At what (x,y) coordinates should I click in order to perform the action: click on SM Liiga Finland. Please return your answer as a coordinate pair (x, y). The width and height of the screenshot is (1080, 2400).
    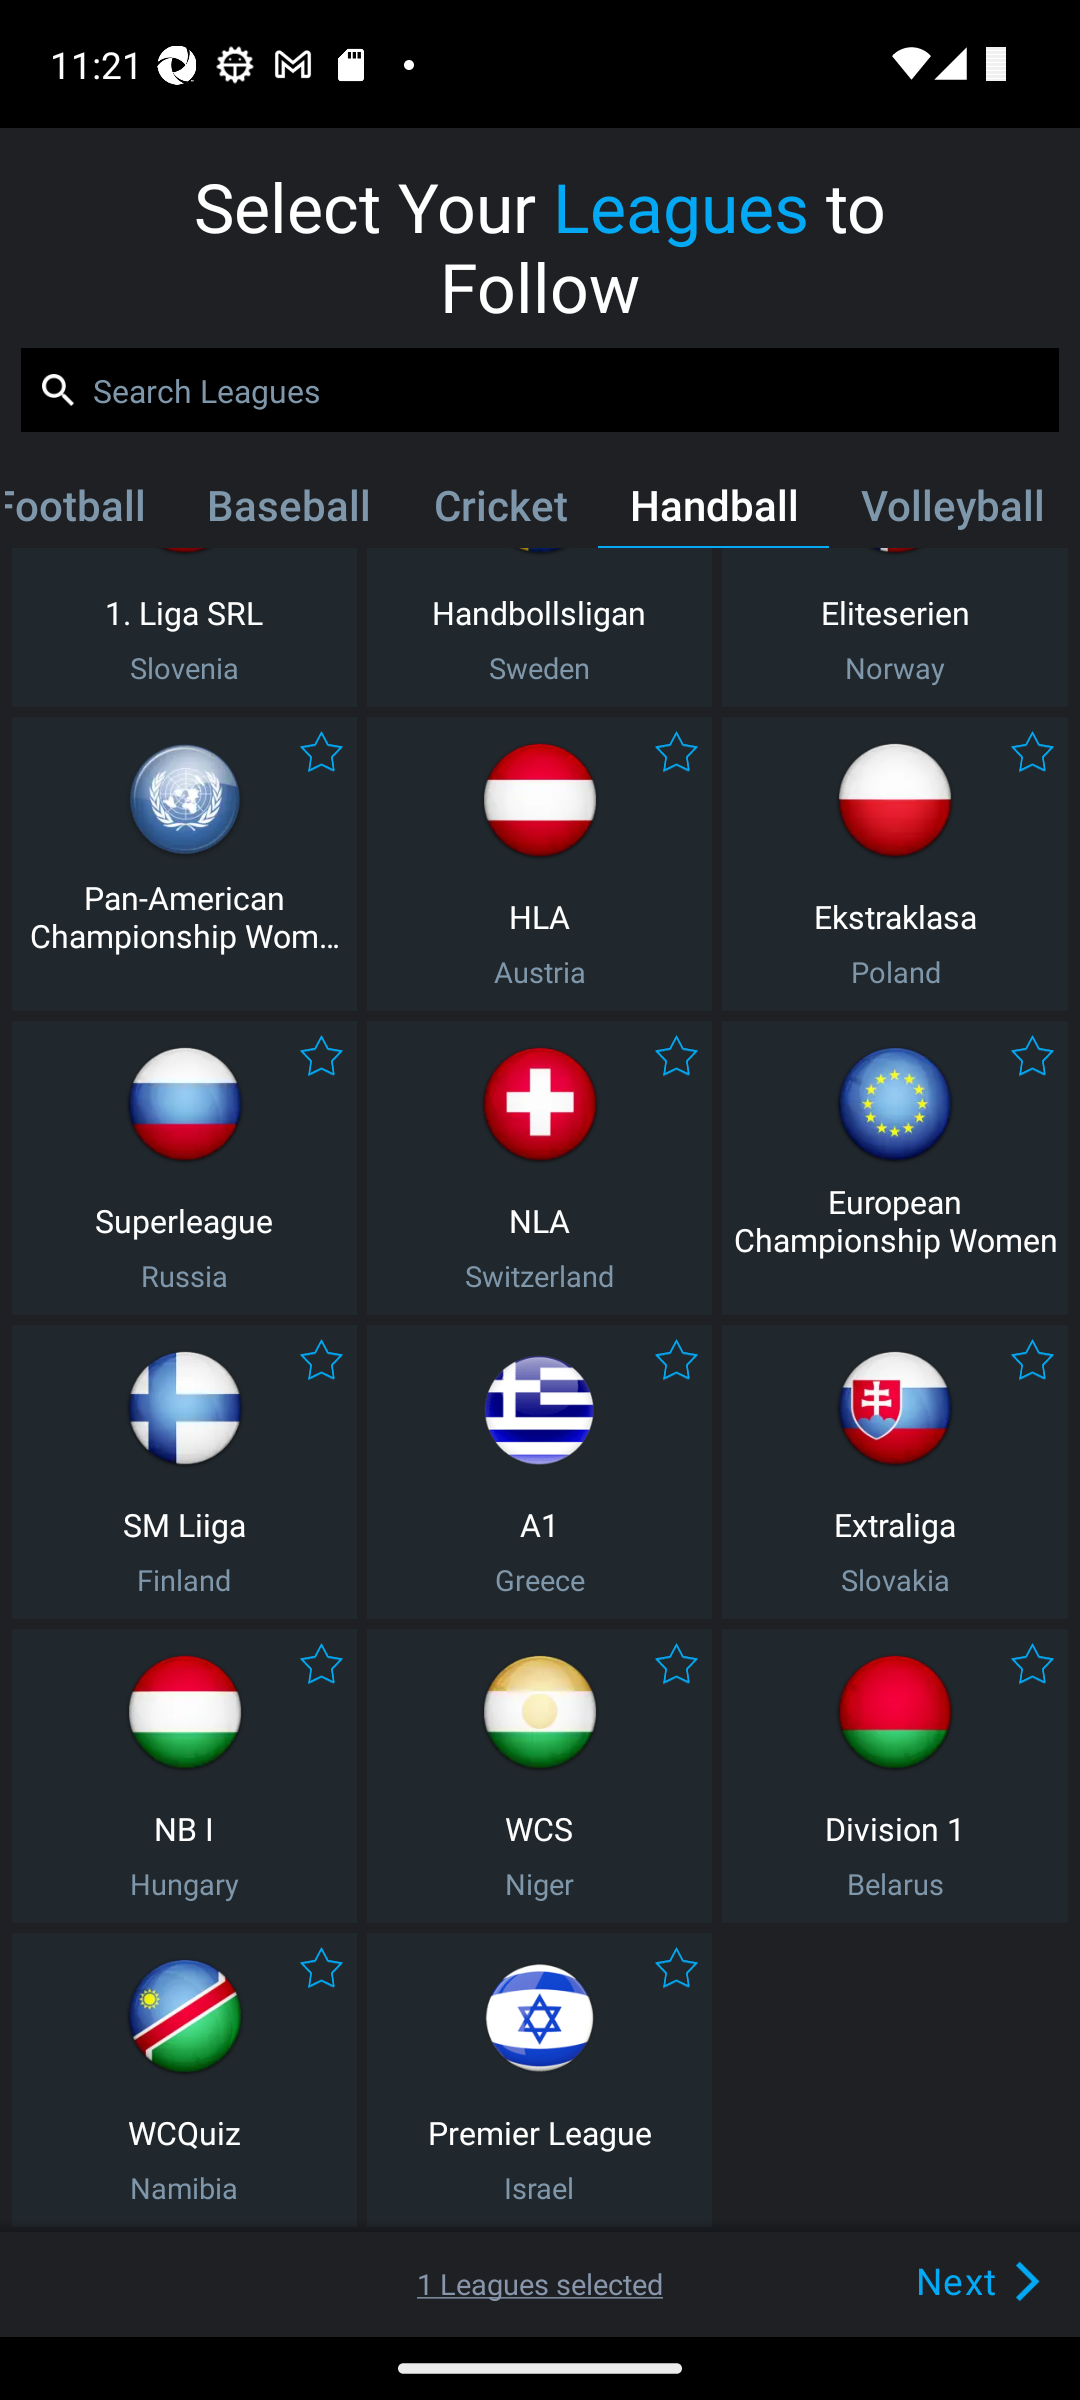
    Looking at the image, I should click on (184, 1472).